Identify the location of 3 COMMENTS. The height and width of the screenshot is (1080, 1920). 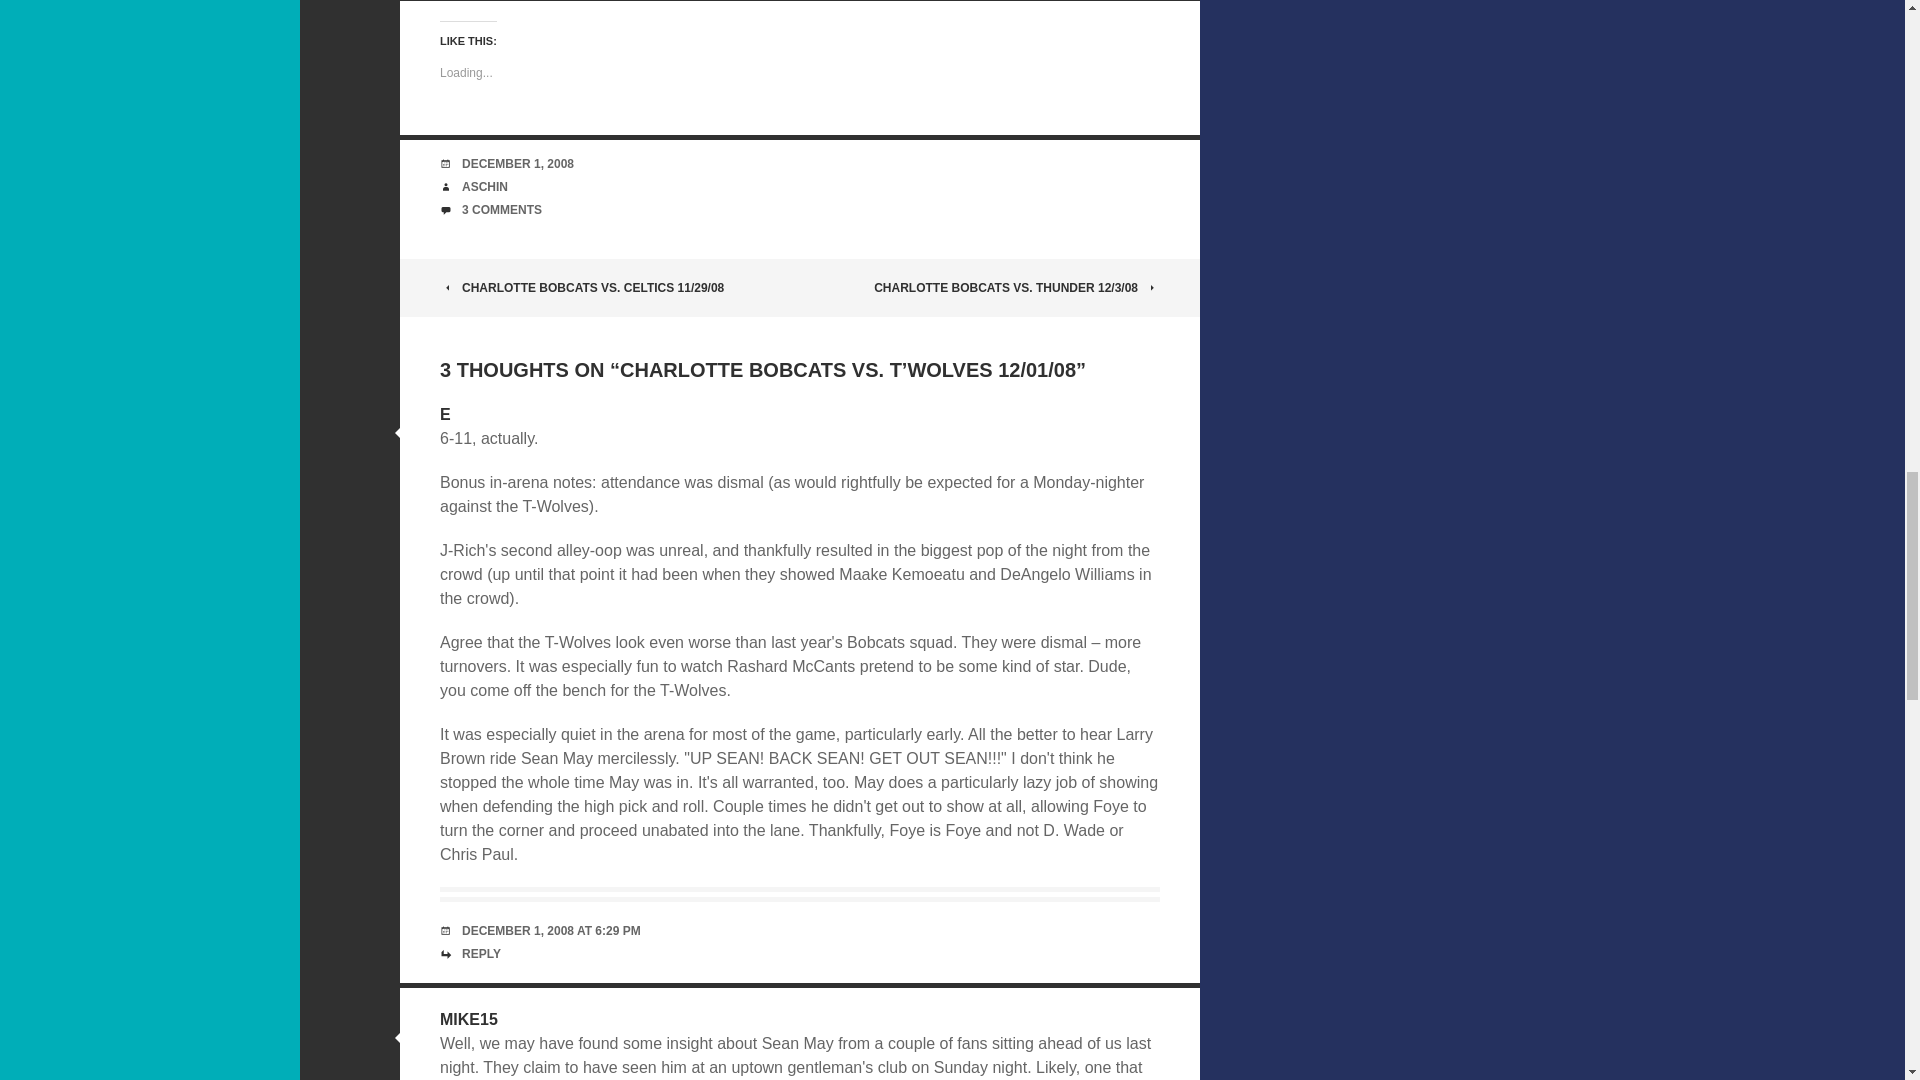
(502, 210).